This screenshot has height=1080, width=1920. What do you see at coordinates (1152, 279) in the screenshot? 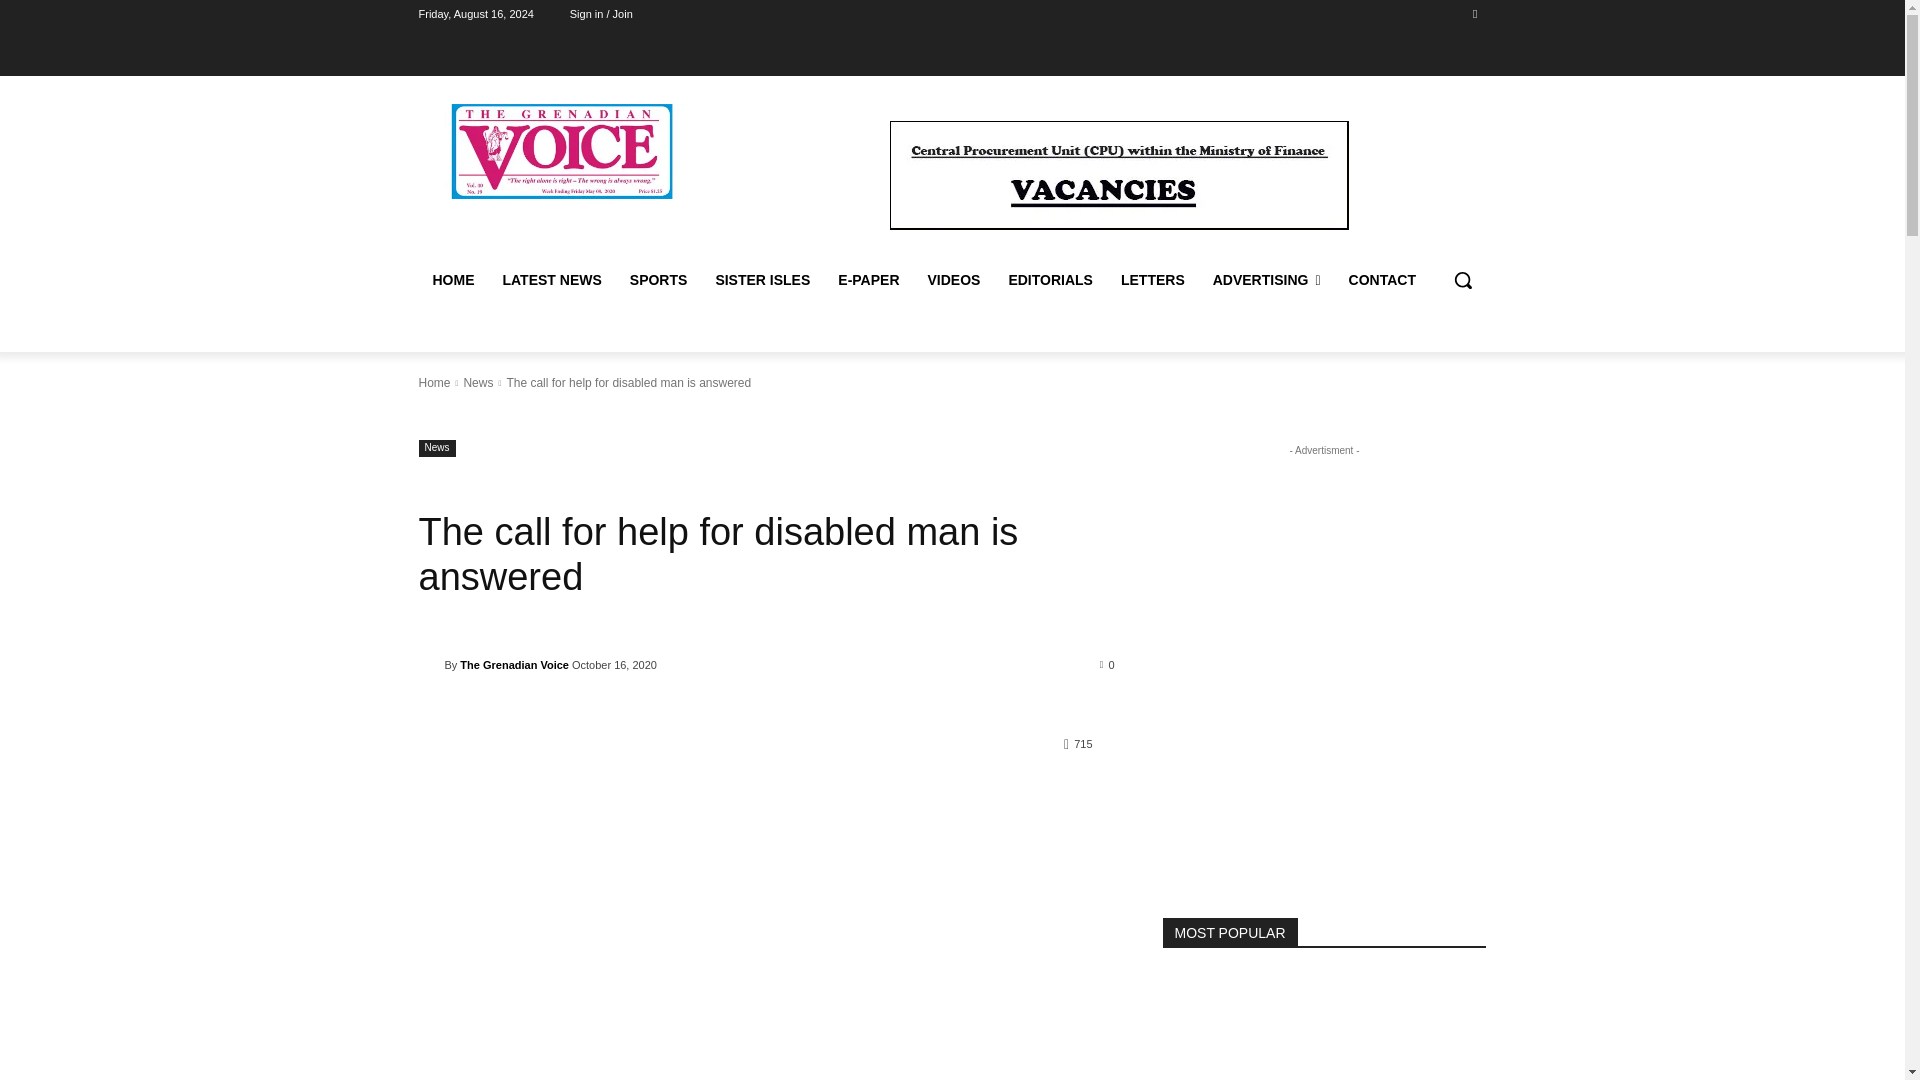
I see `LETTERS` at bounding box center [1152, 279].